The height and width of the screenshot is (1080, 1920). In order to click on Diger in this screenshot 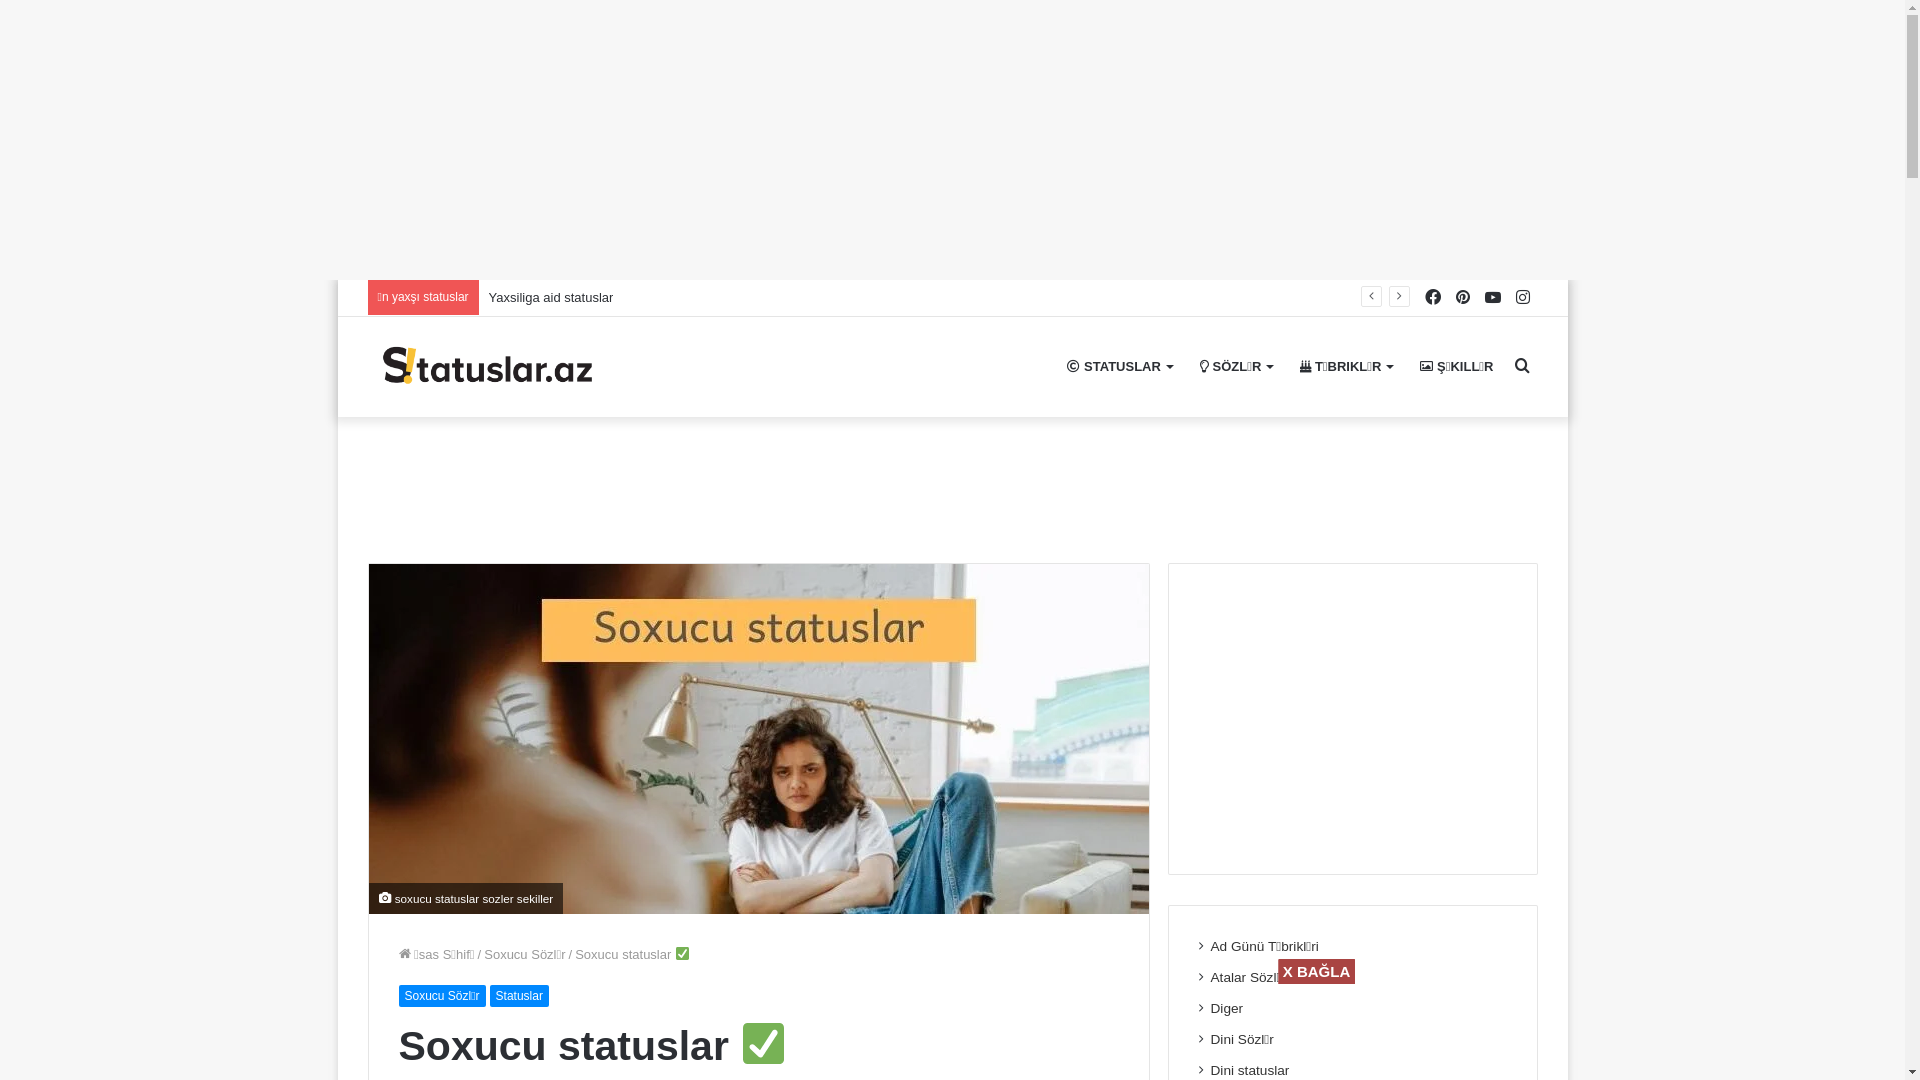, I will do `click(1228, 1008)`.